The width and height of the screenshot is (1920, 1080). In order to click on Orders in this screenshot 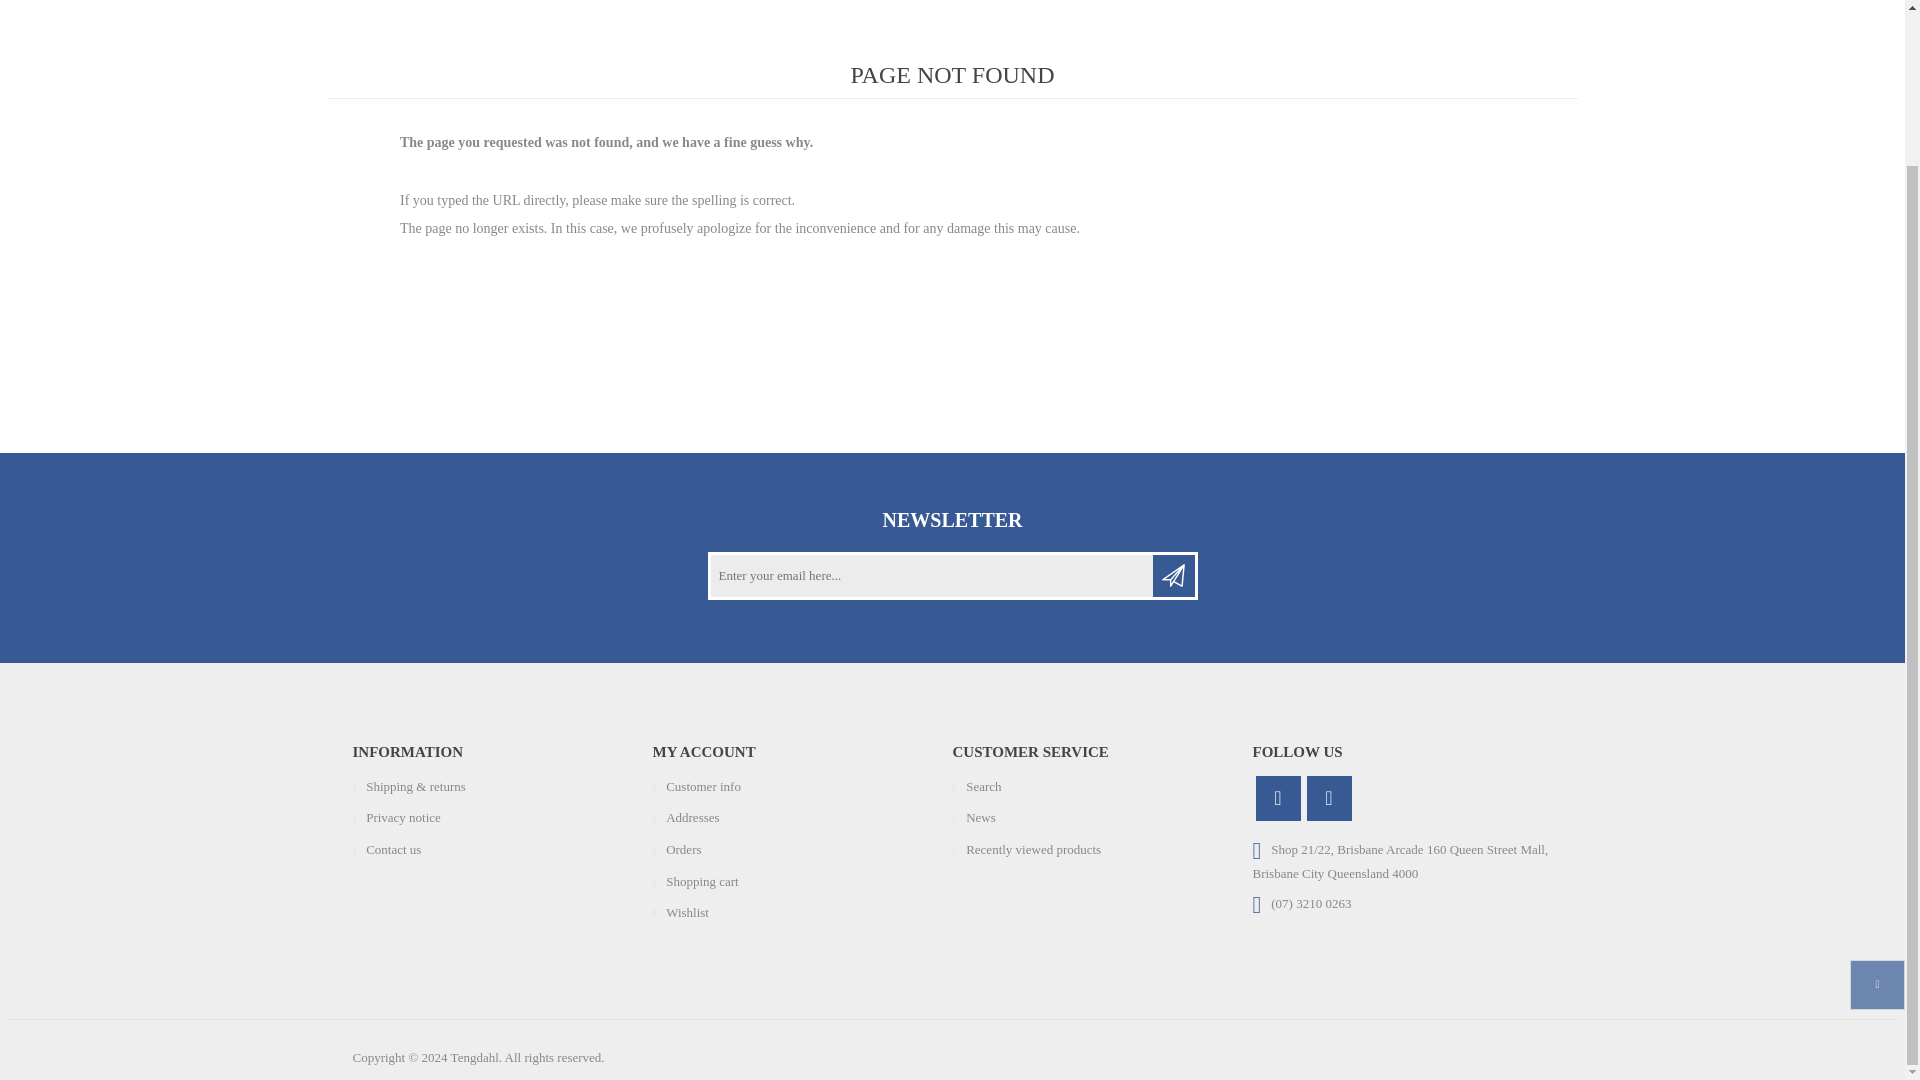, I will do `click(683, 850)`.